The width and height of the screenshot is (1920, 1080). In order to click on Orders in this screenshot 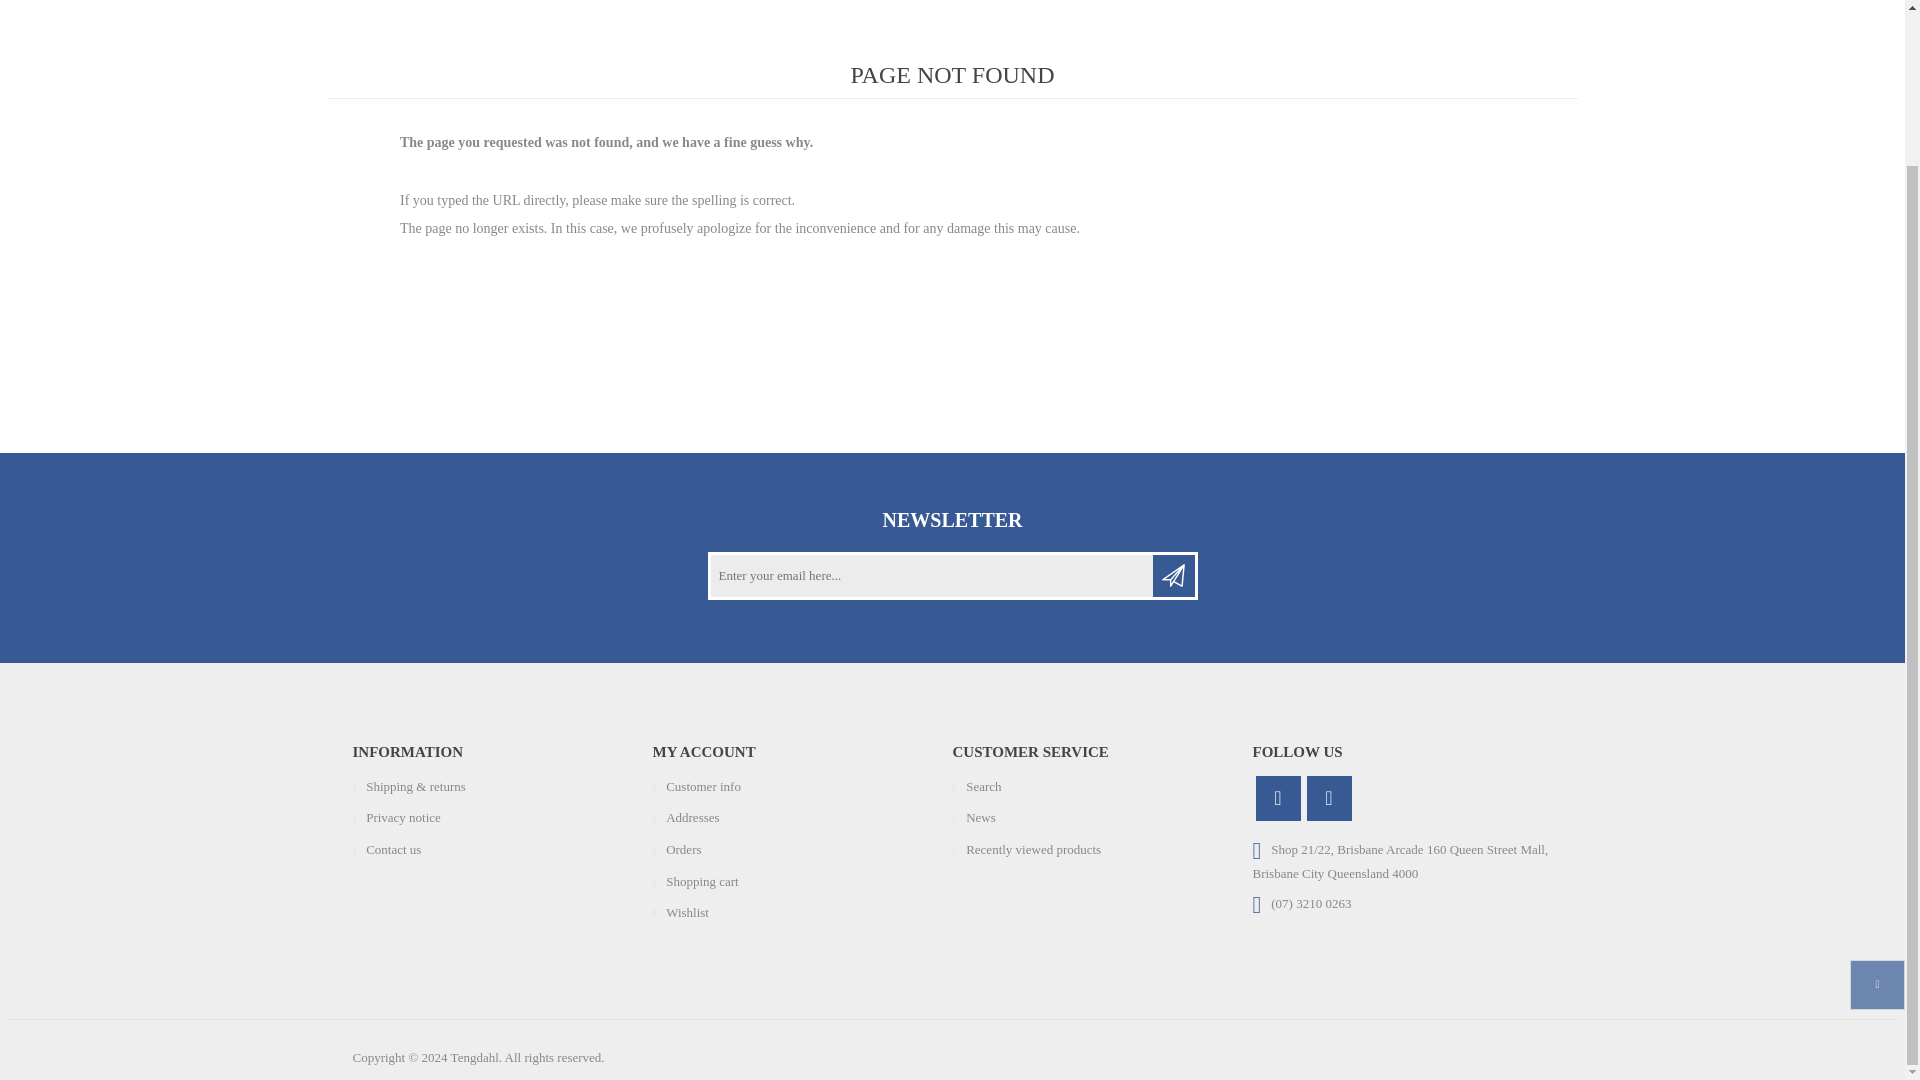, I will do `click(683, 850)`.